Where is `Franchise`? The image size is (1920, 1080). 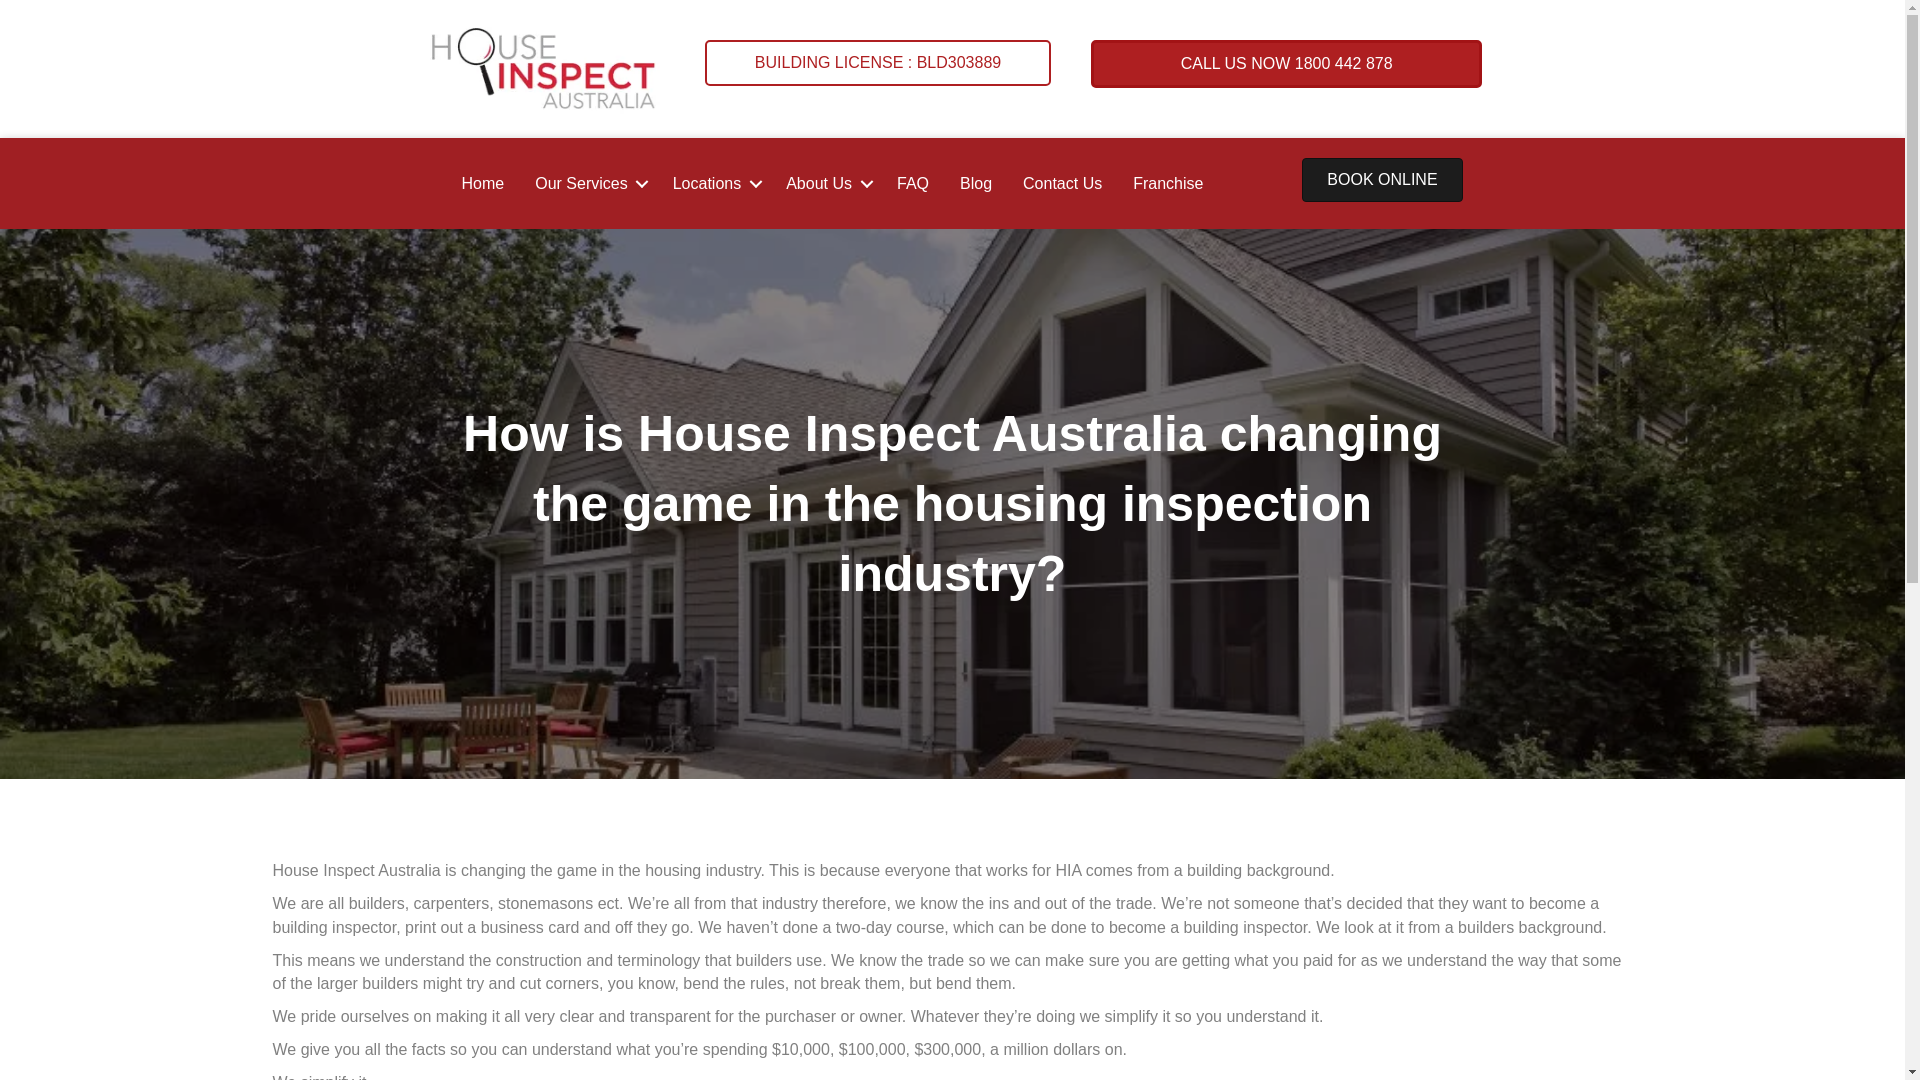
Franchise is located at coordinates (1168, 184).